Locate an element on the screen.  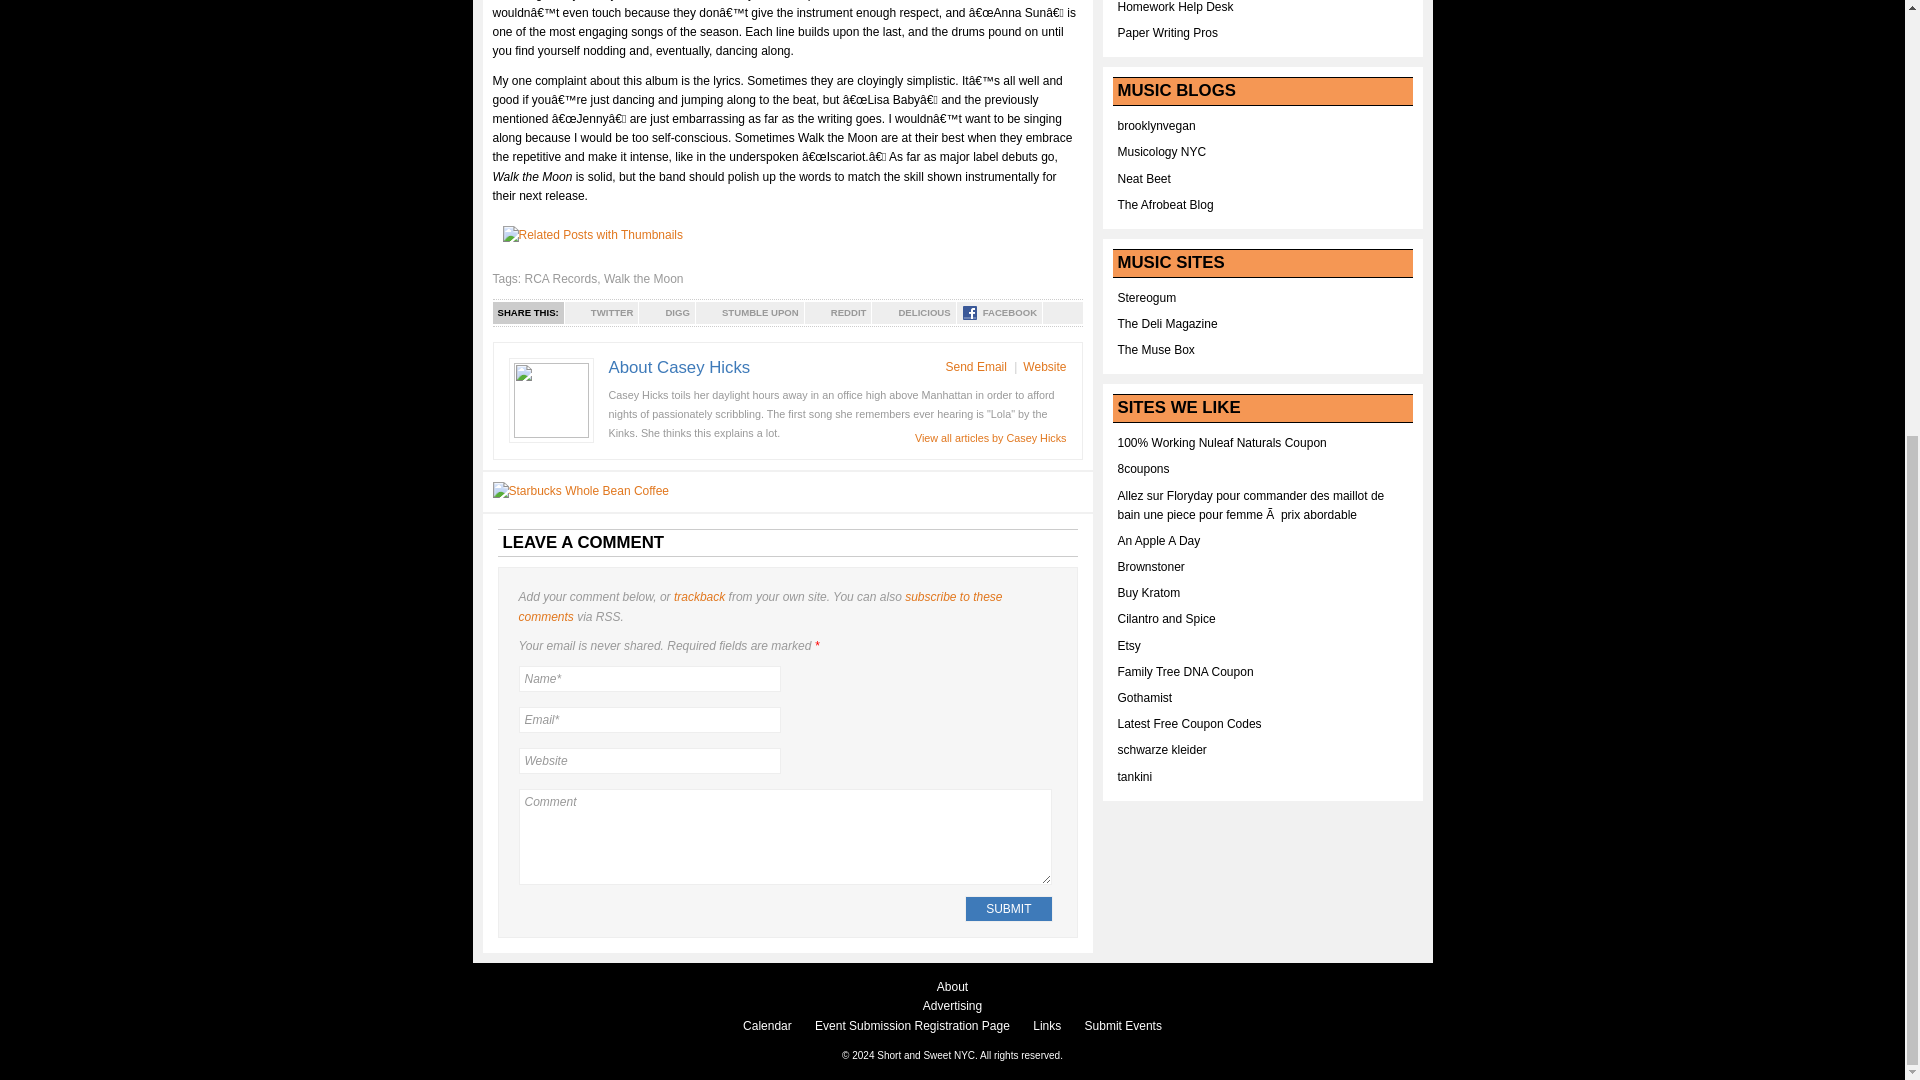
Verified Family Tree DNA Coupon is located at coordinates (1185, 672).